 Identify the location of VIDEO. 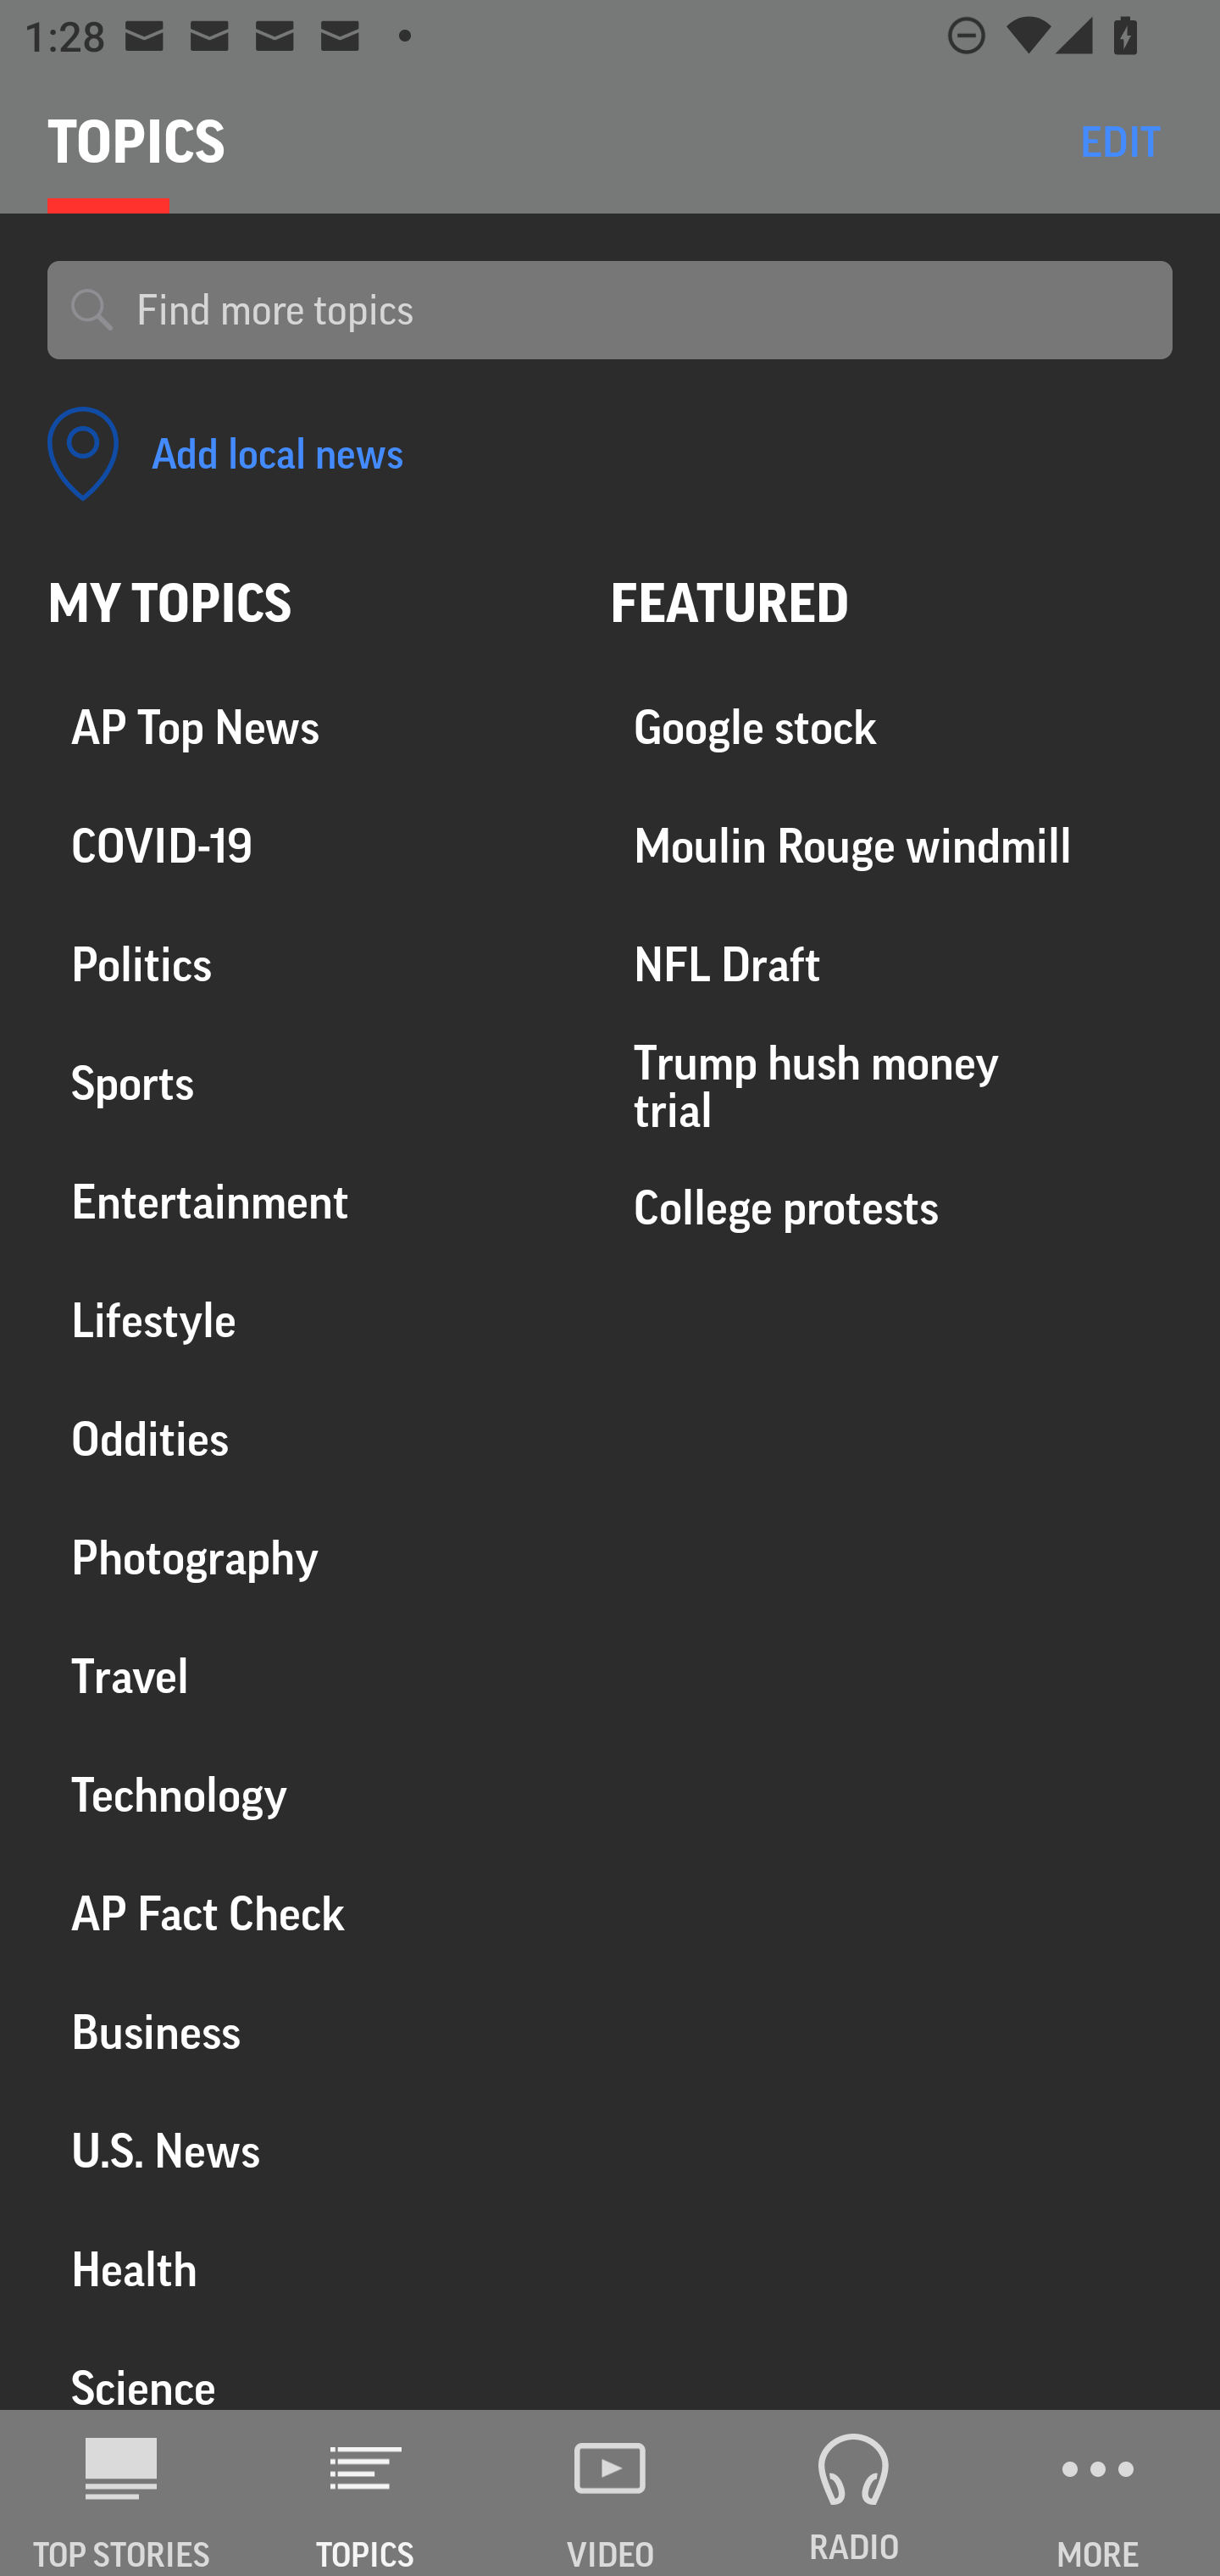
(610, 2493).